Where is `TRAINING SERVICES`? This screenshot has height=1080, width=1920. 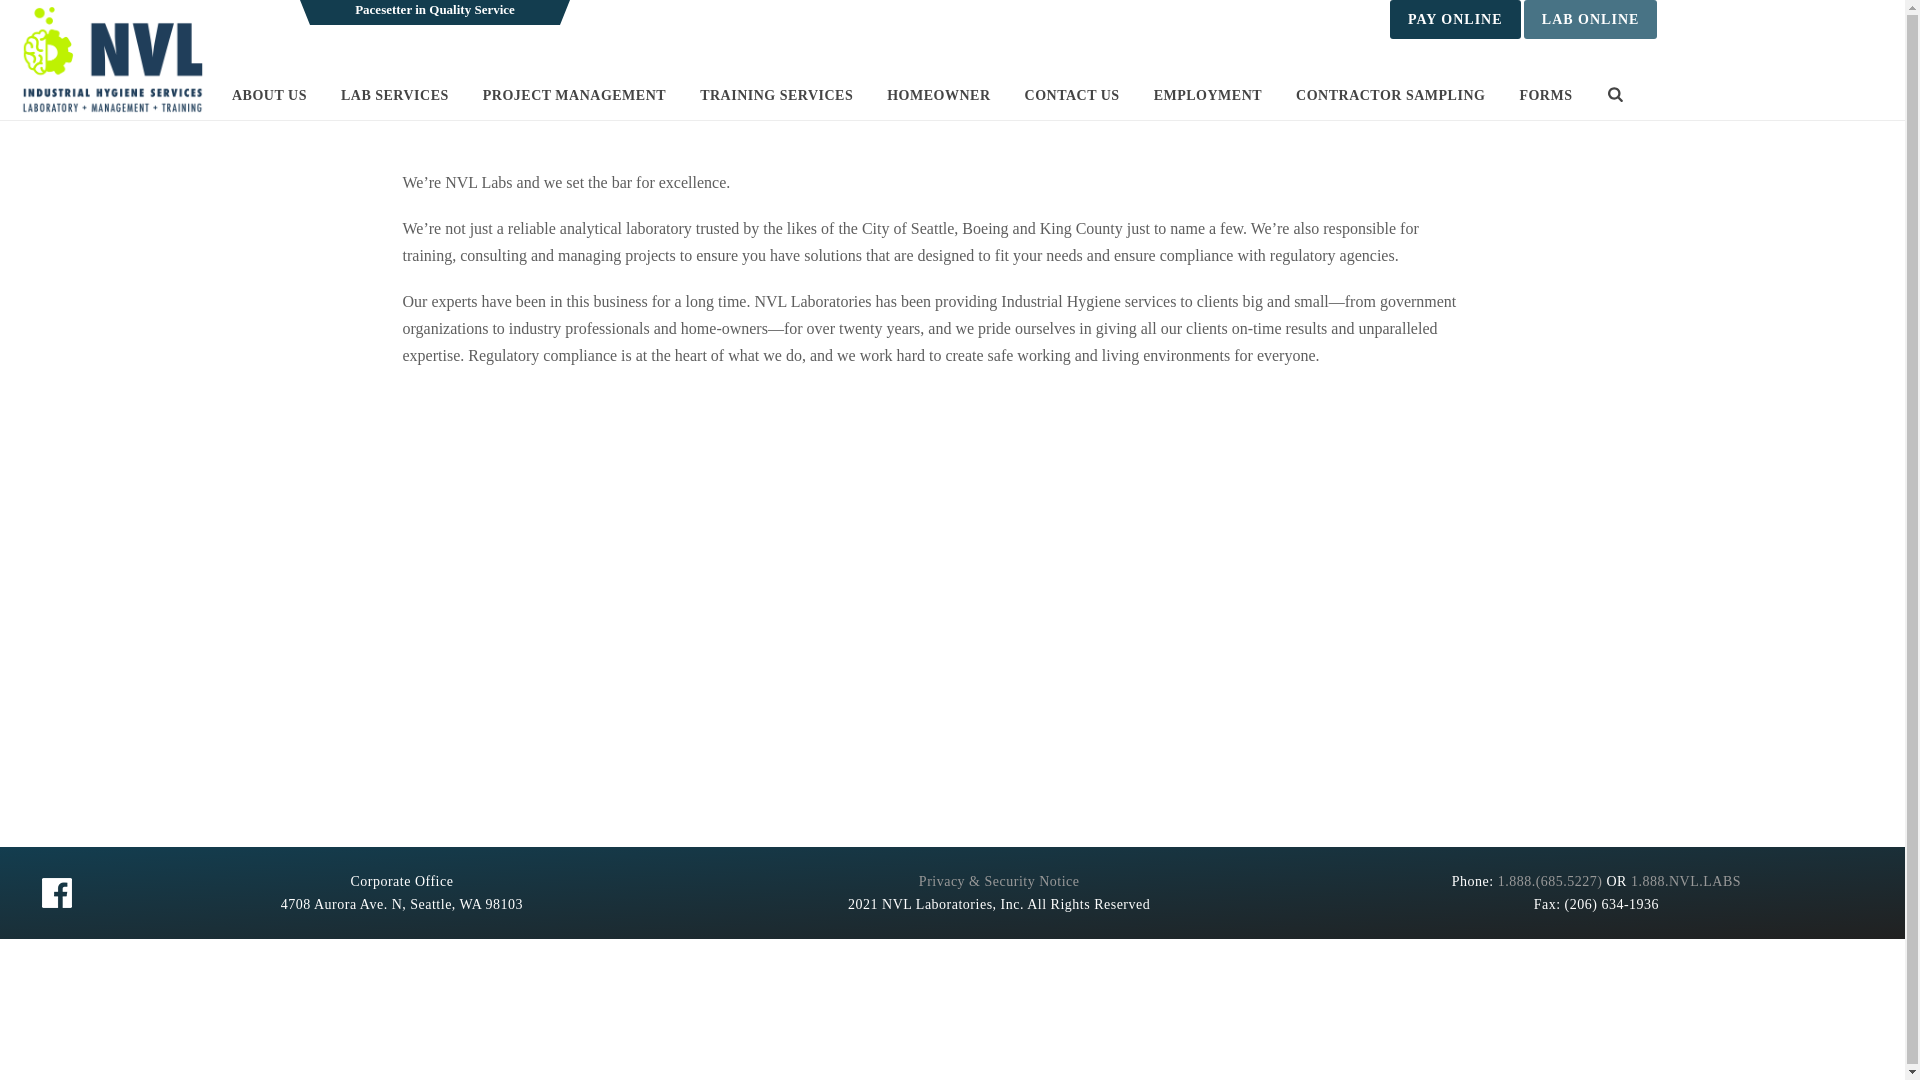 TRAINING SERVICES is located at coordinates (781, 96).